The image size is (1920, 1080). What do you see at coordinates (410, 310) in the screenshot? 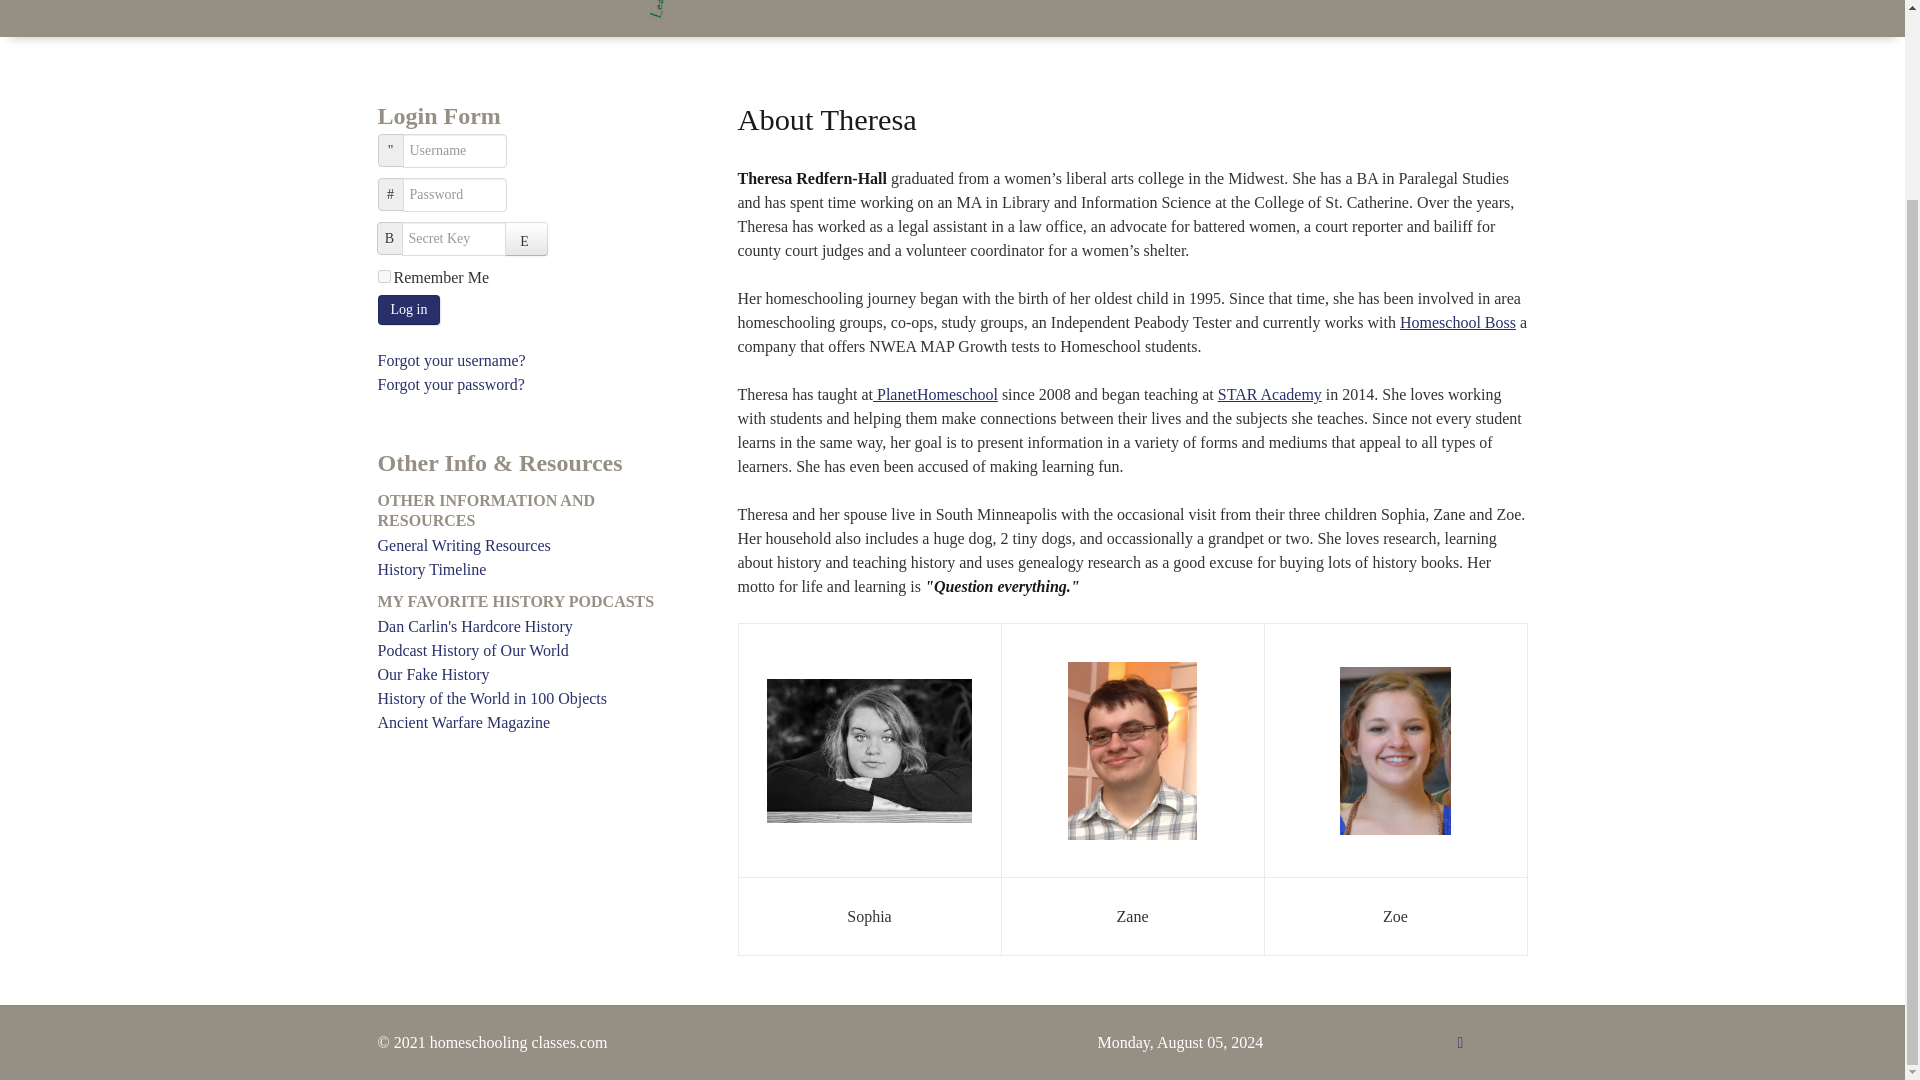
I see `Log in` at bounding box center [410, 310].